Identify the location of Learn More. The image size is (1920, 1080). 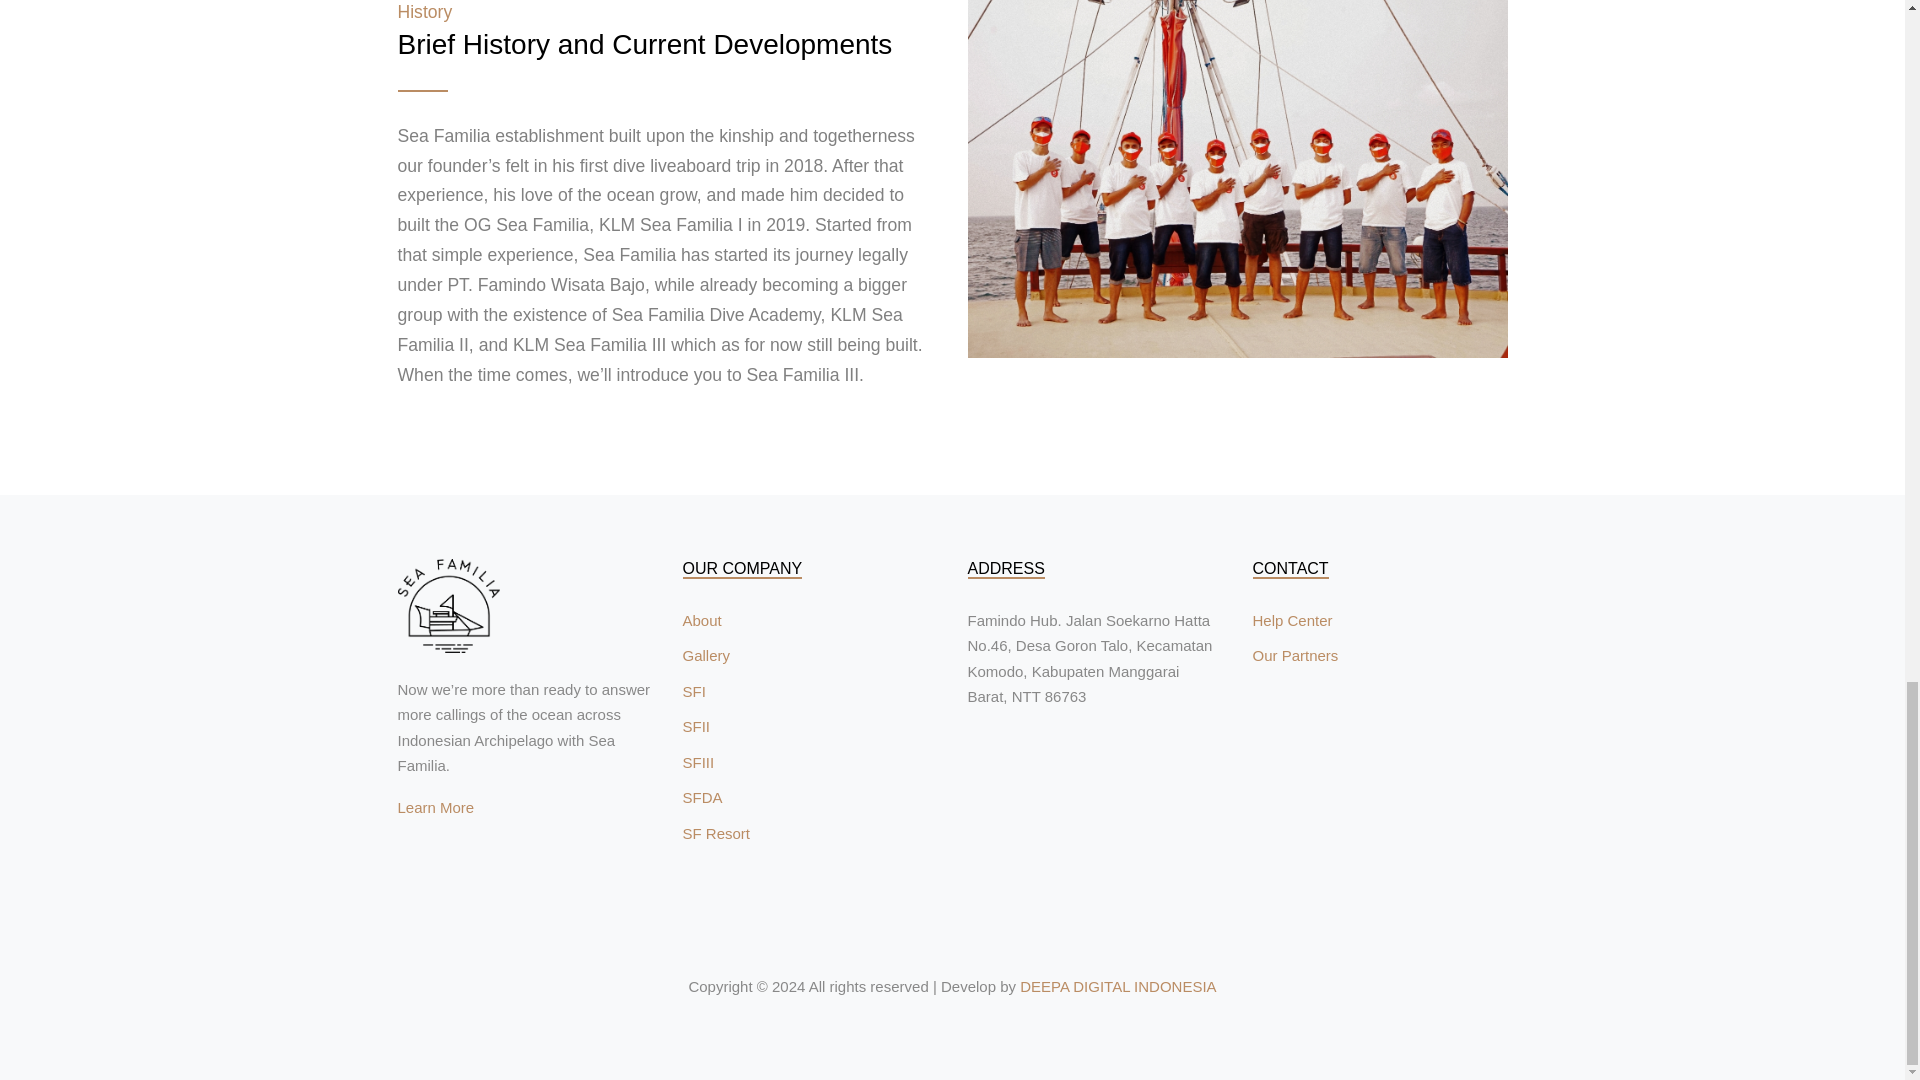
(436, 808).